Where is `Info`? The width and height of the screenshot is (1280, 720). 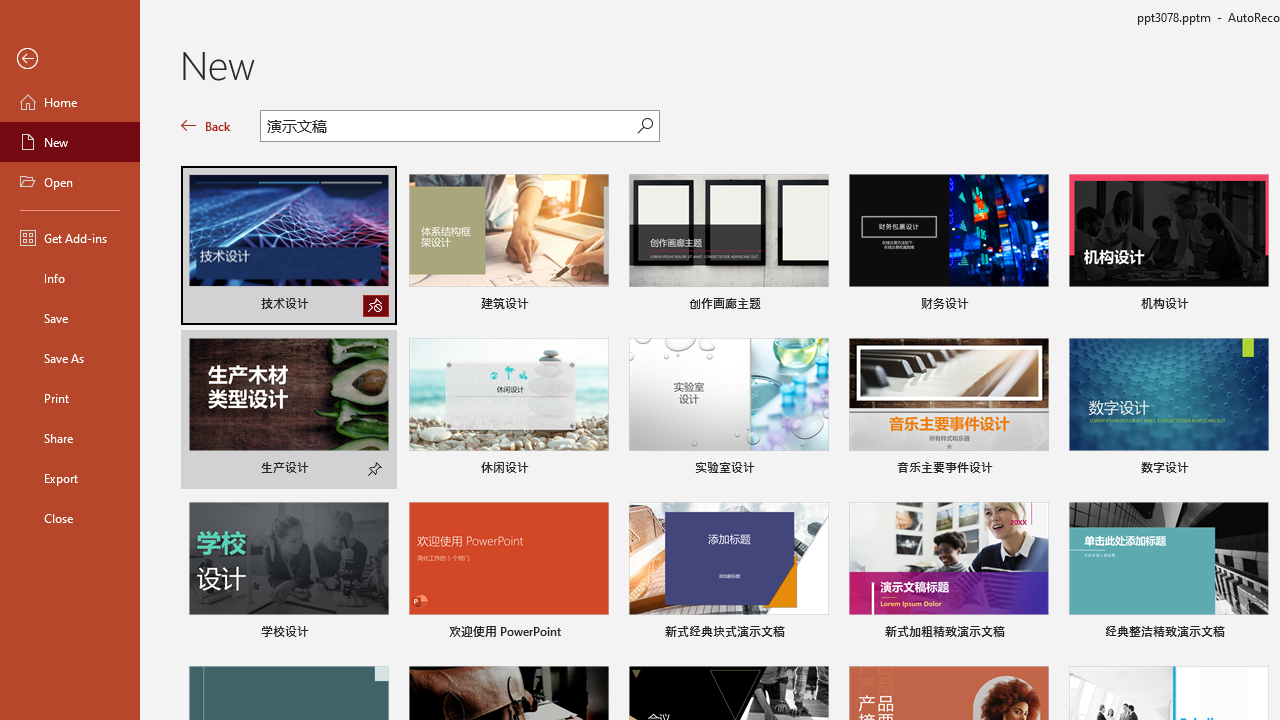
Info is located at coordinates (70, 278).